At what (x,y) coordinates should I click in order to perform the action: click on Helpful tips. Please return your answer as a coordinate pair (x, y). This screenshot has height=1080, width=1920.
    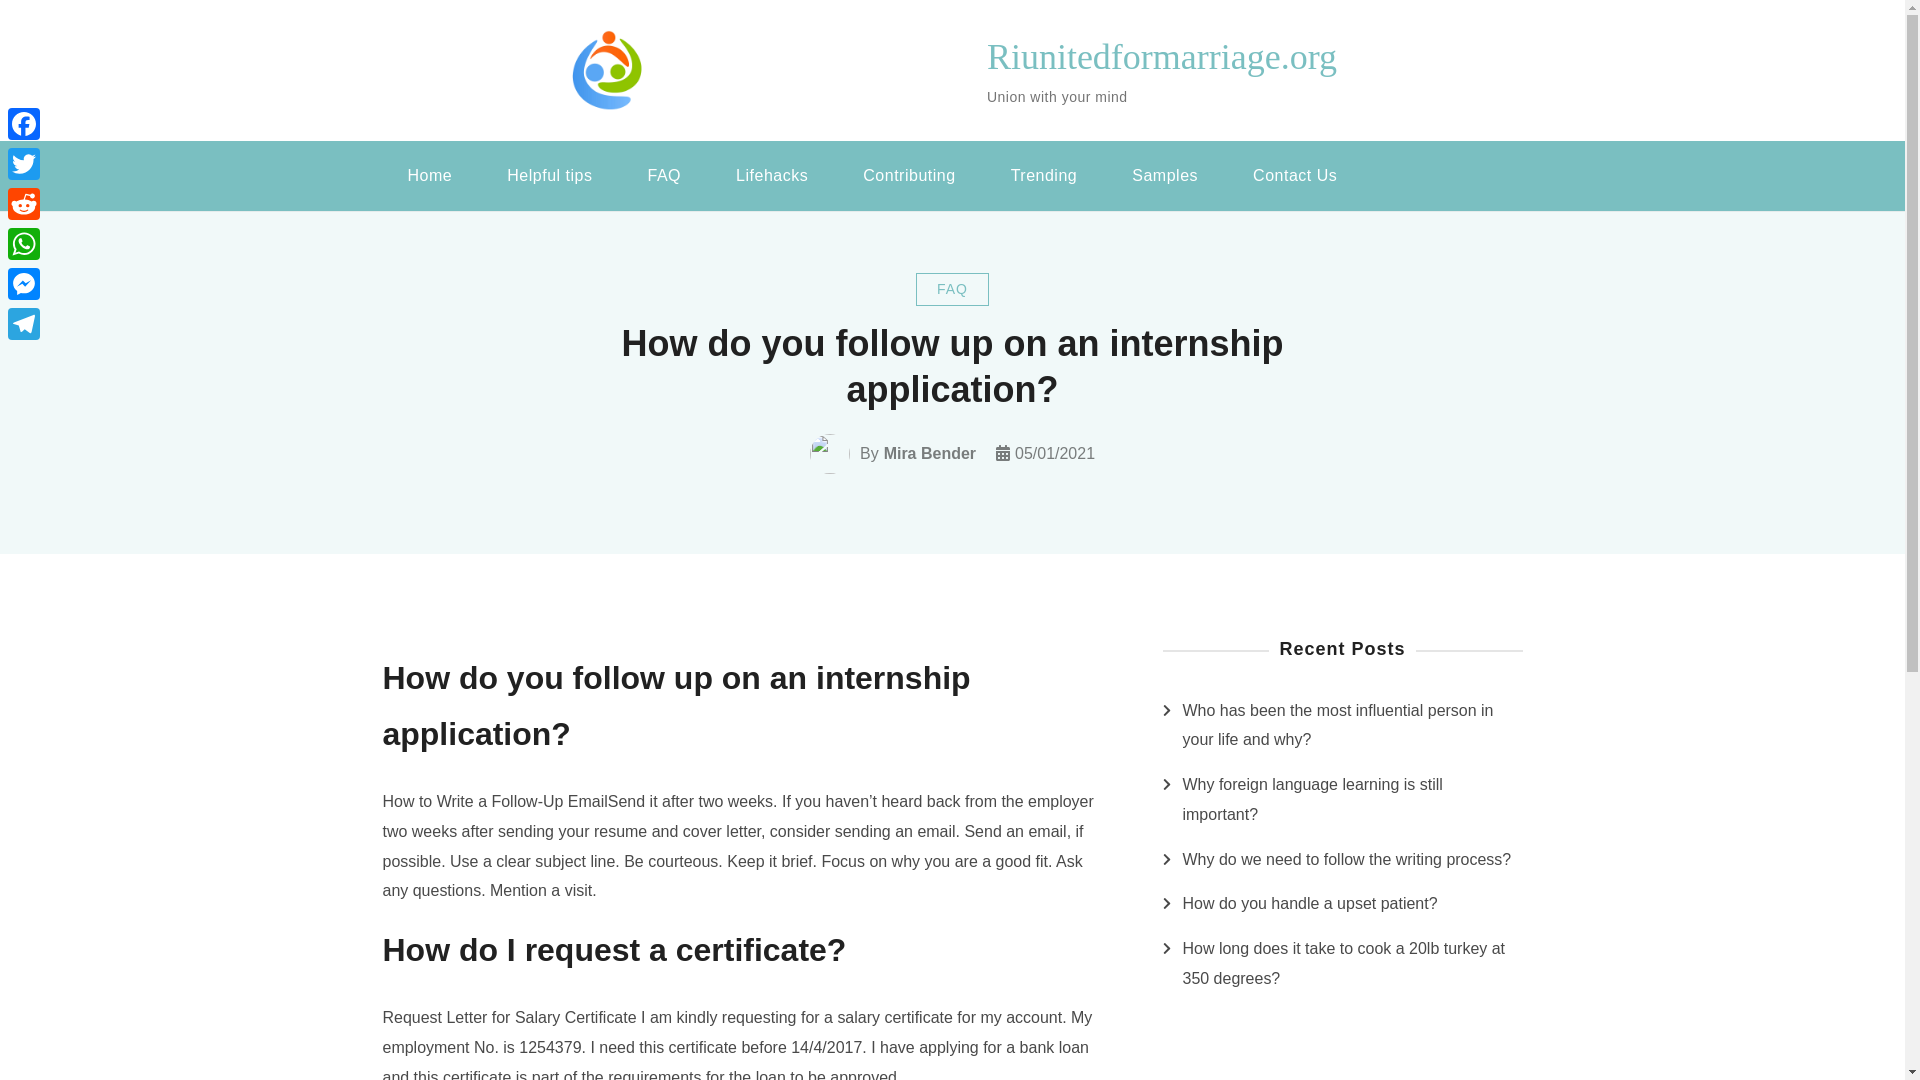
    Looking at the image, I should click on (548, 176).